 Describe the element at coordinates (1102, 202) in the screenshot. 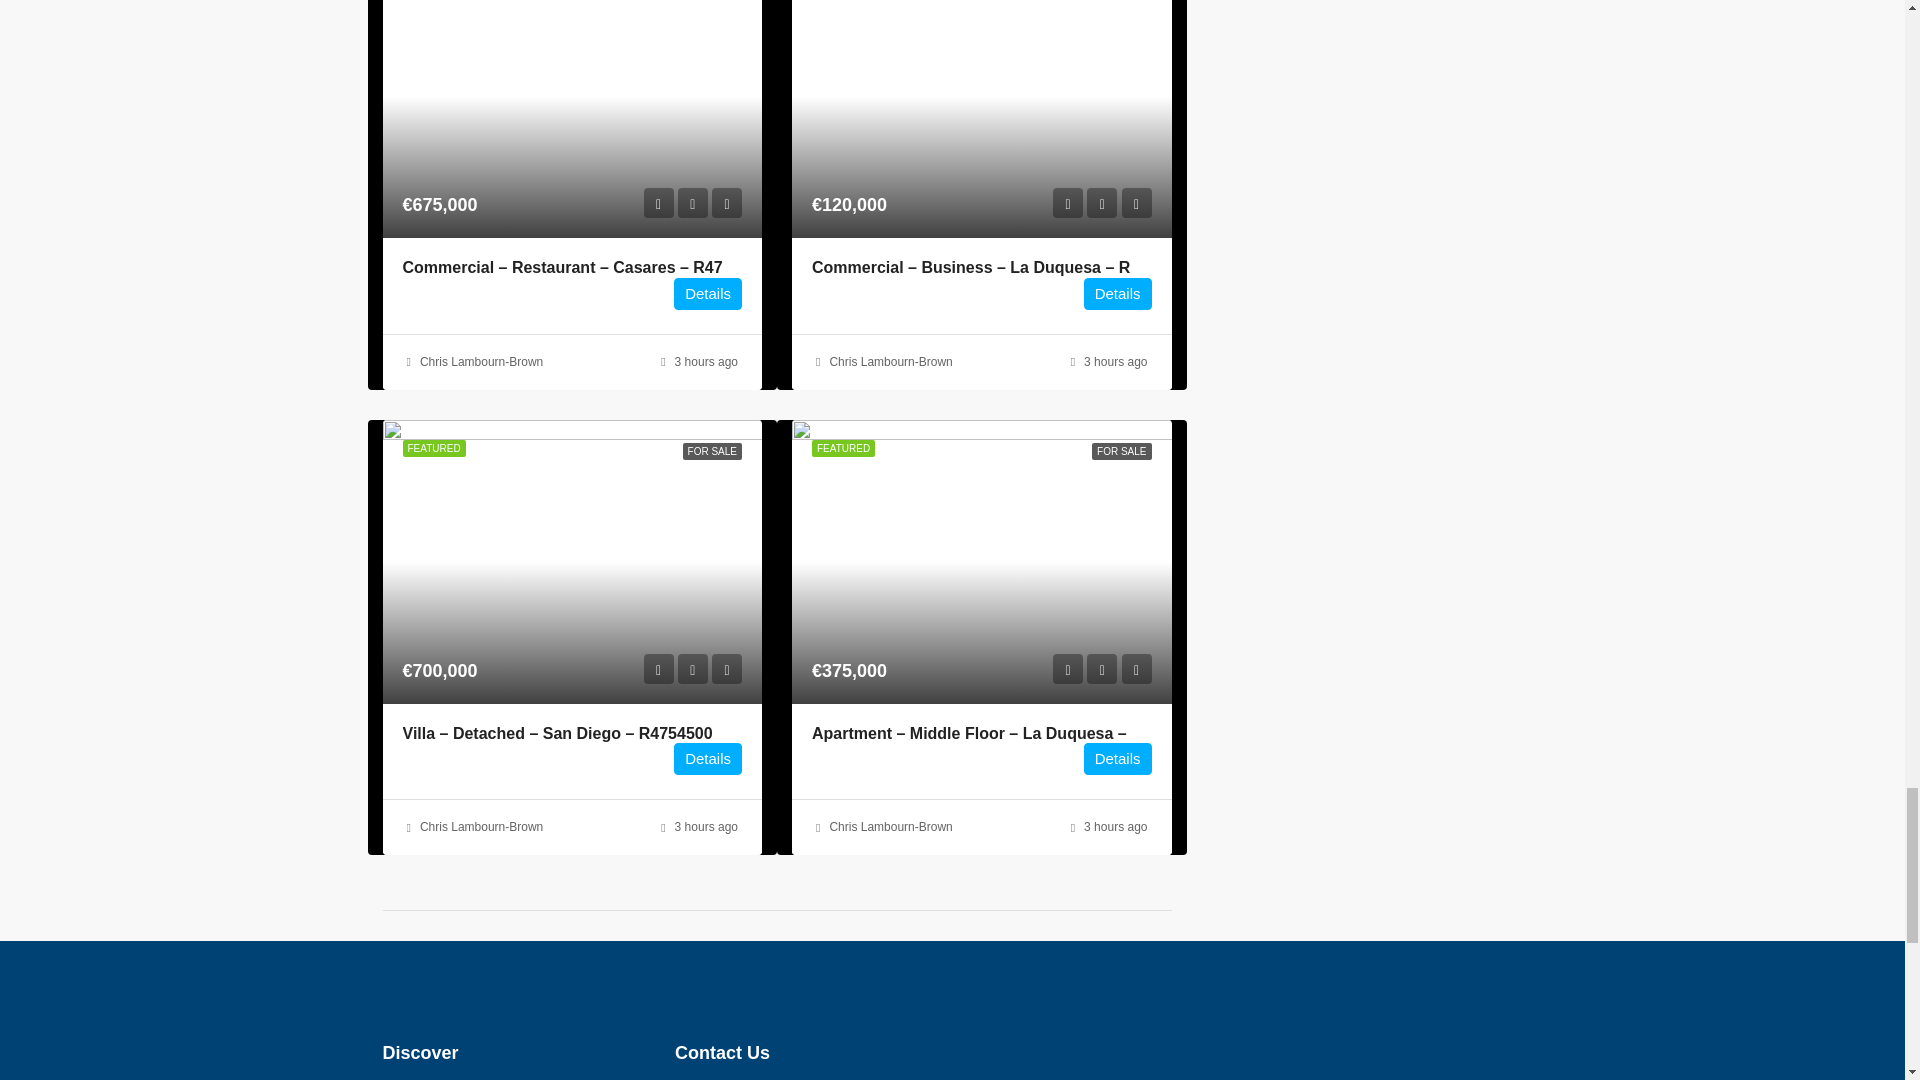

I see `Favourite` at that location.